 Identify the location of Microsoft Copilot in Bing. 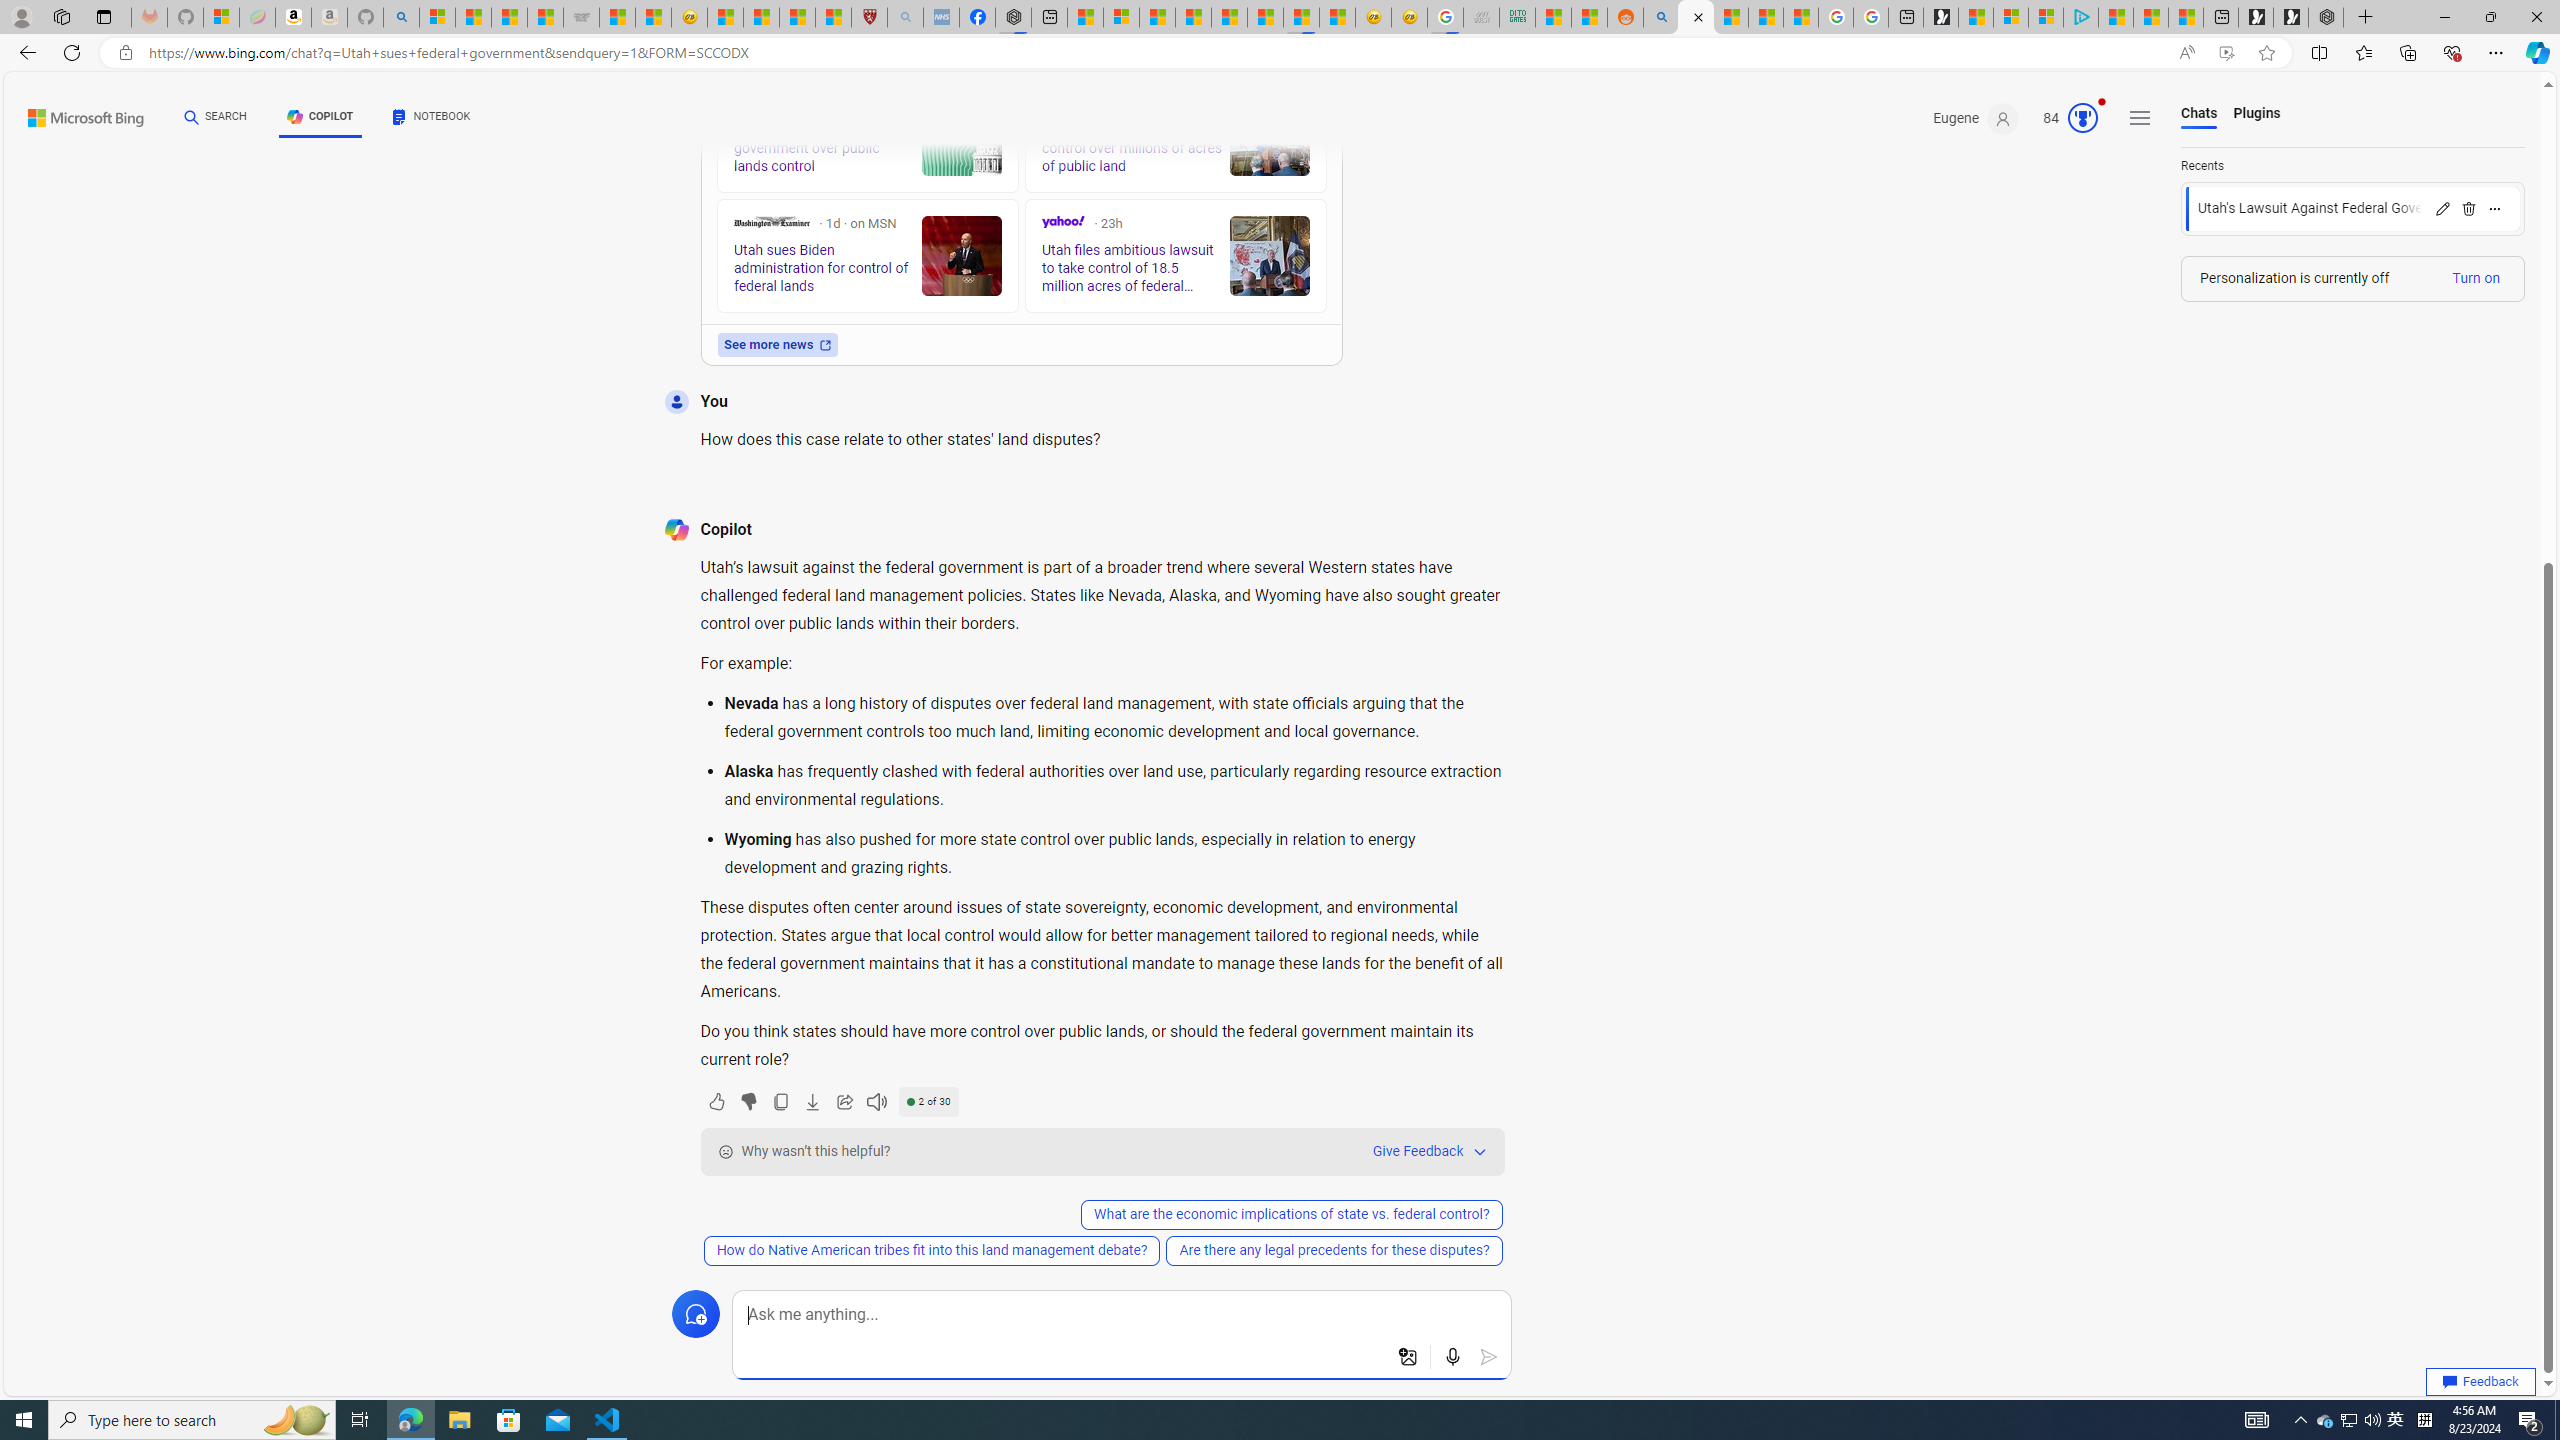
(1696, 17).